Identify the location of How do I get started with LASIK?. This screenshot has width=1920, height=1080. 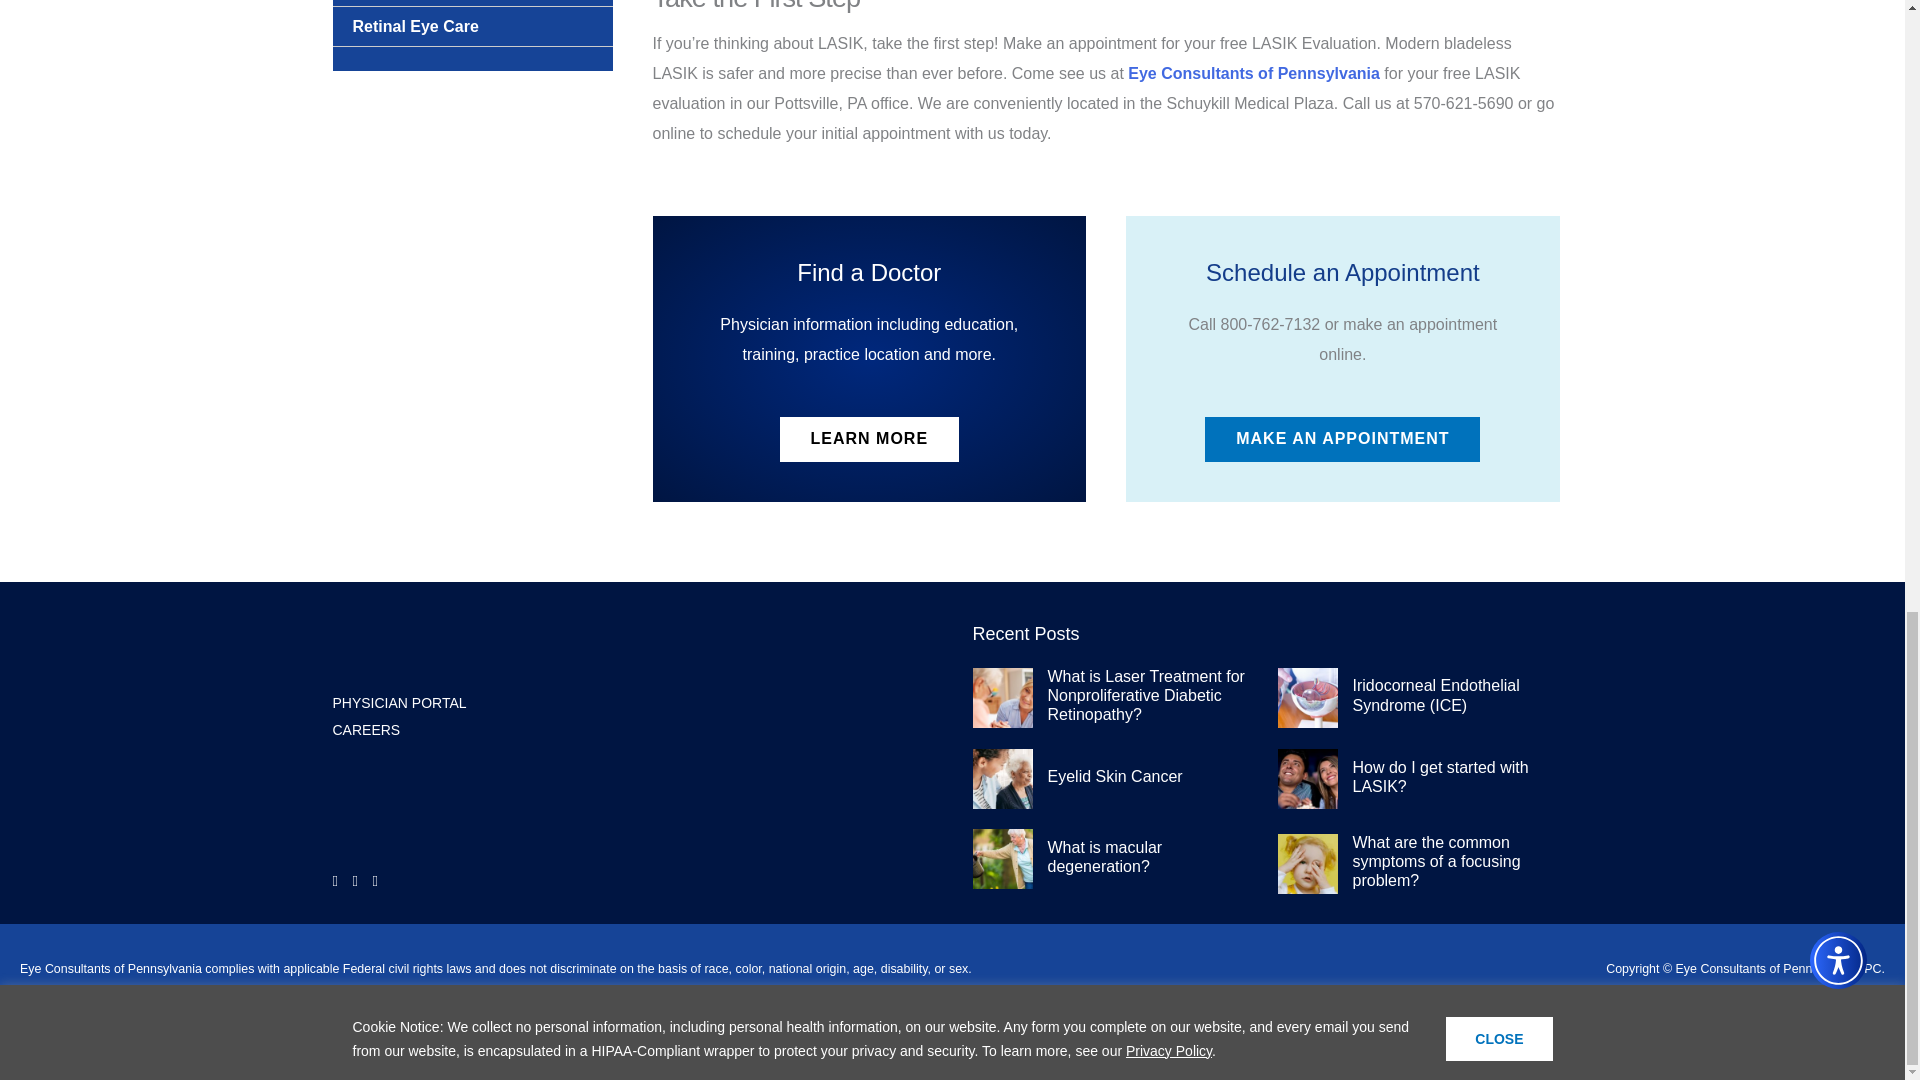
(1440, 776).